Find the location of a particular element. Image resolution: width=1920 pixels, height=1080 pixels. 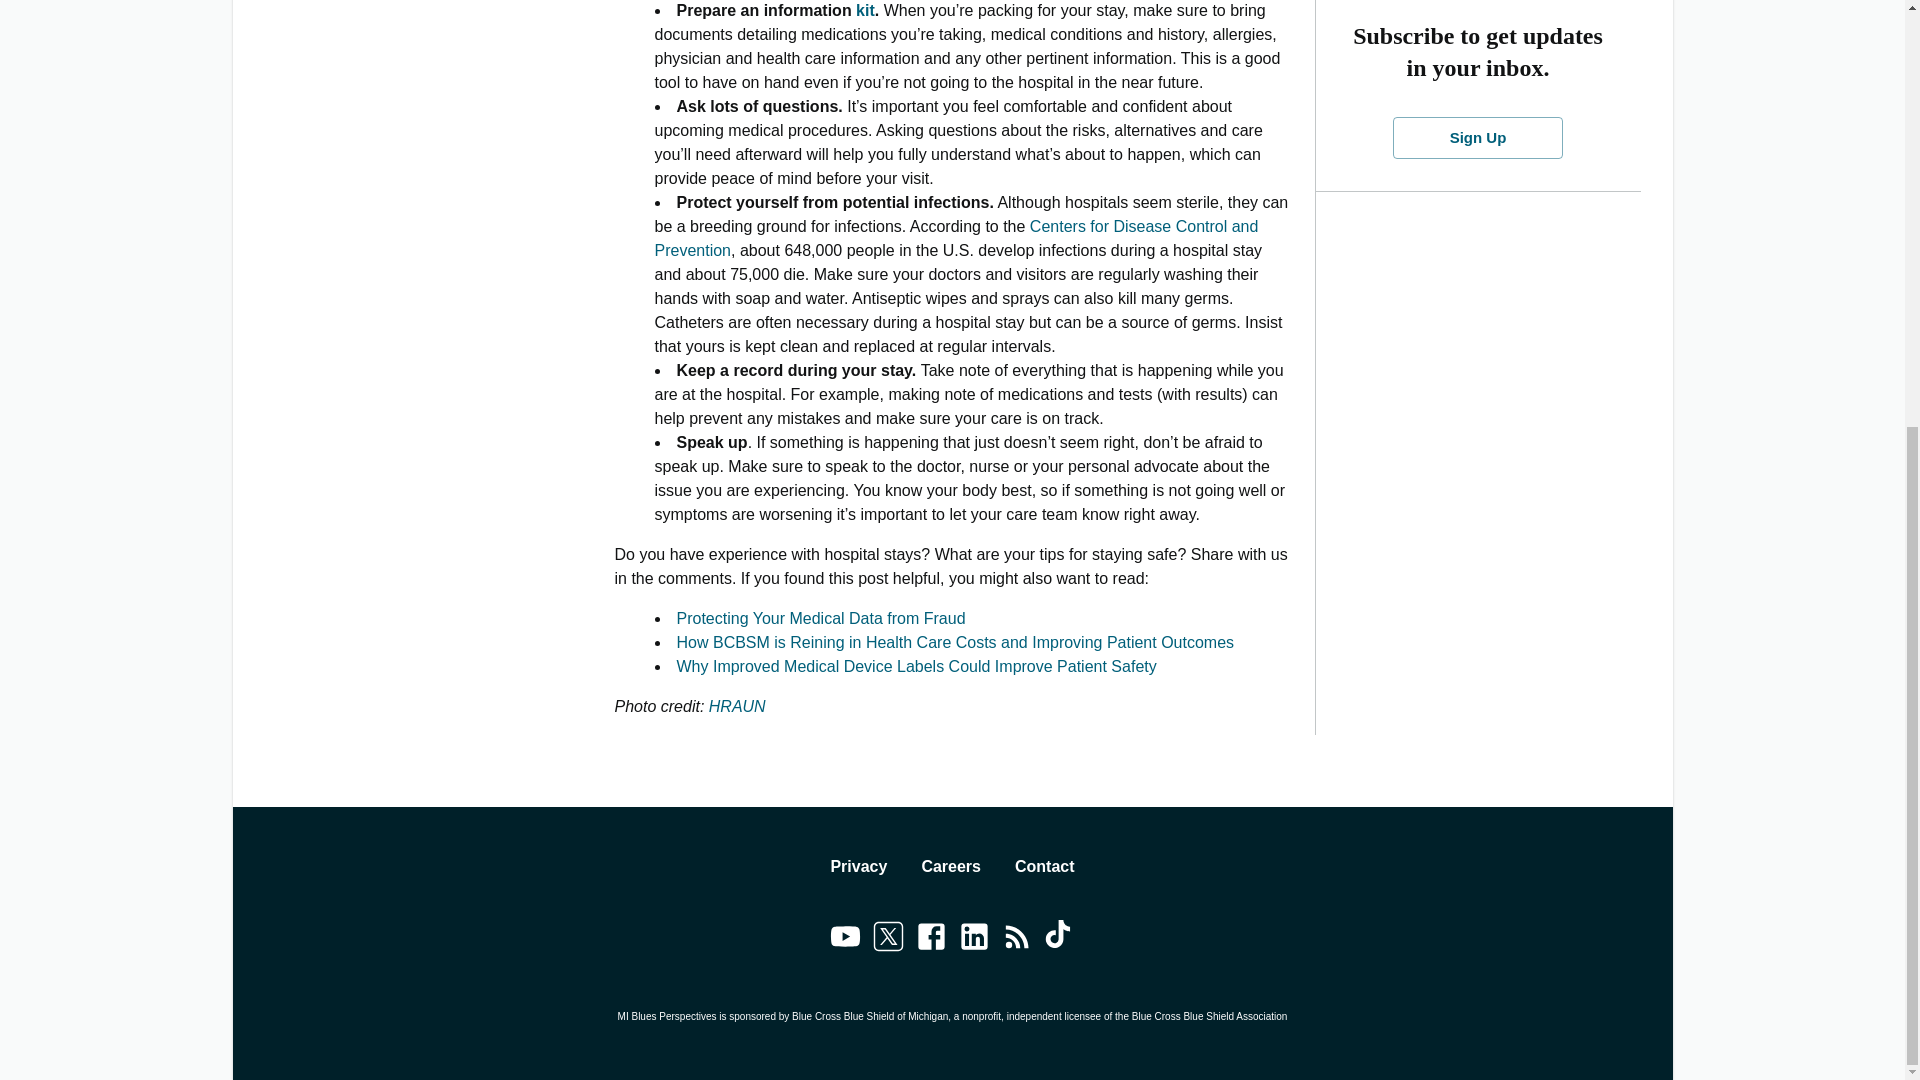

HRAUN is located at coordinates (737, 706).